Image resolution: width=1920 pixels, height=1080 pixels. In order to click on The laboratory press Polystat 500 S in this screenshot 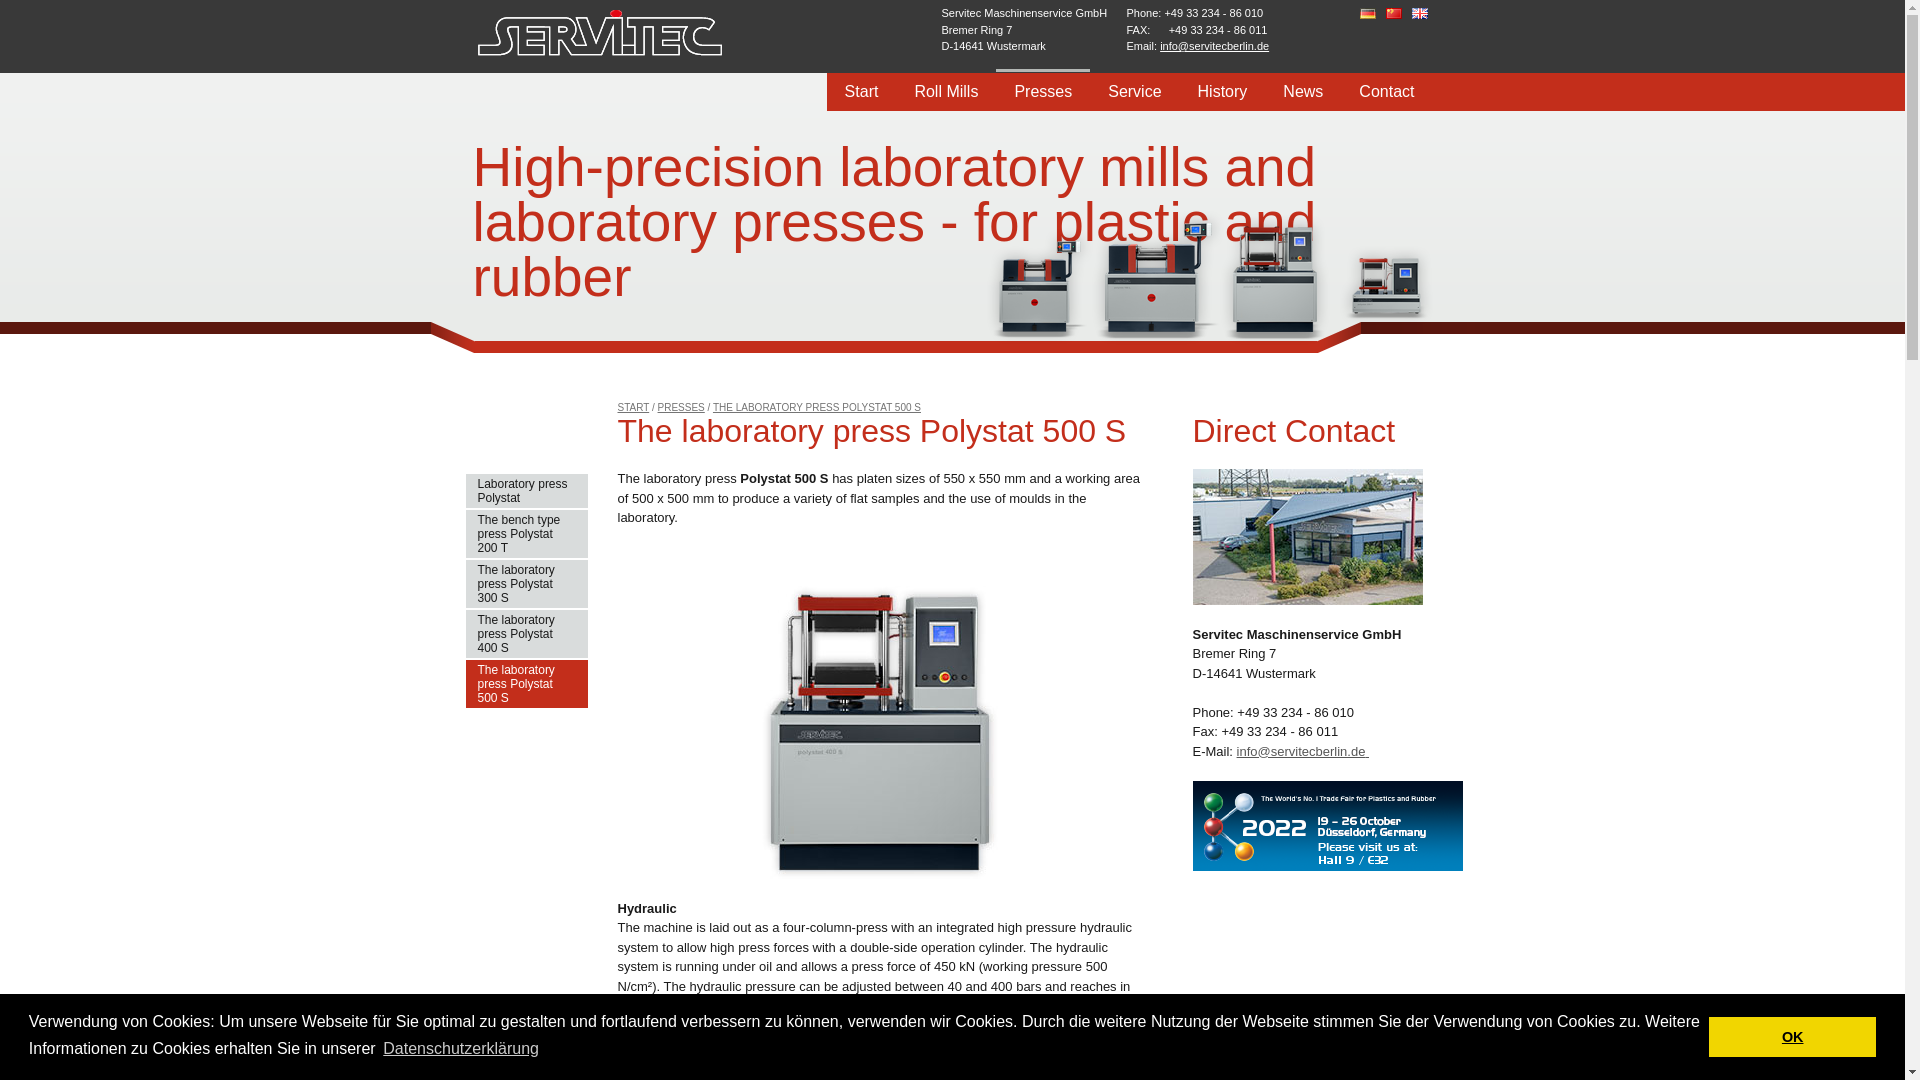, I will do `click(526, 684)`.